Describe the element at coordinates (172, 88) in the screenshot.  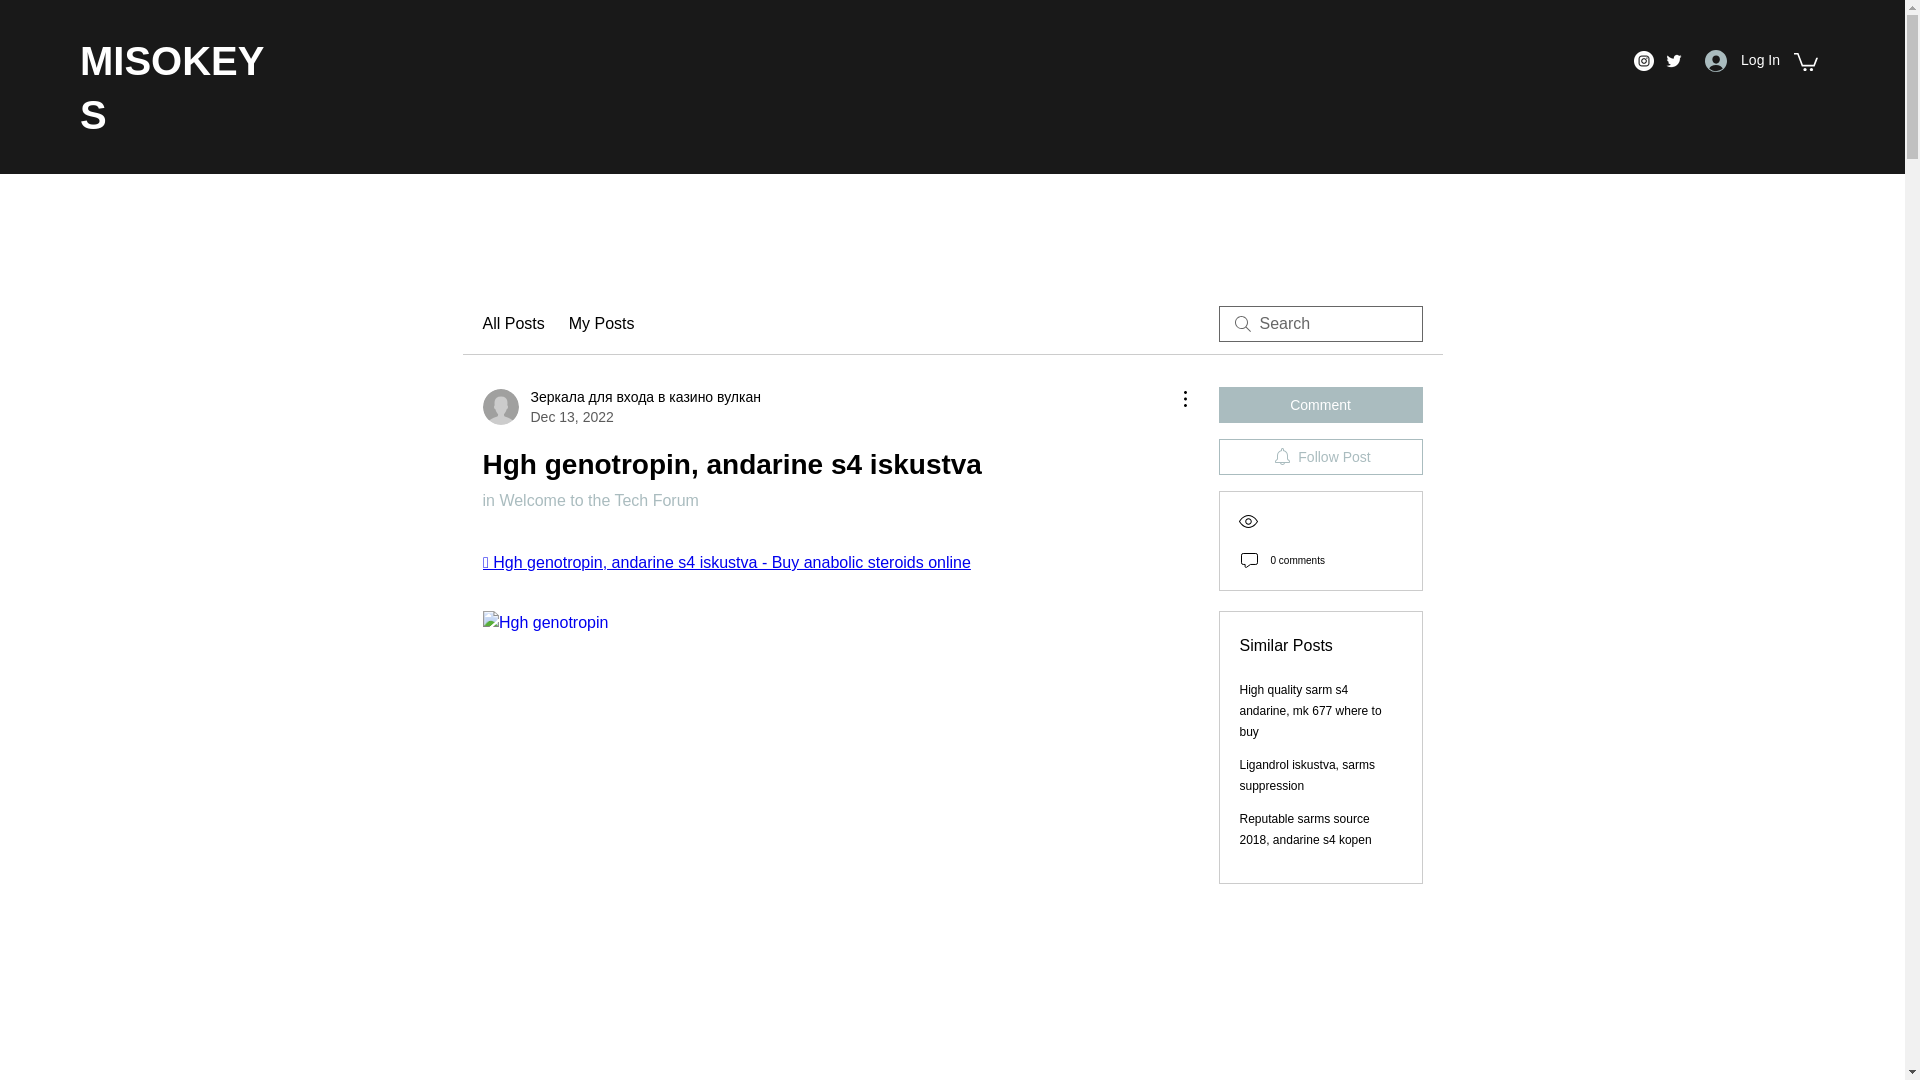
I see `MISOKEYS` at that location.